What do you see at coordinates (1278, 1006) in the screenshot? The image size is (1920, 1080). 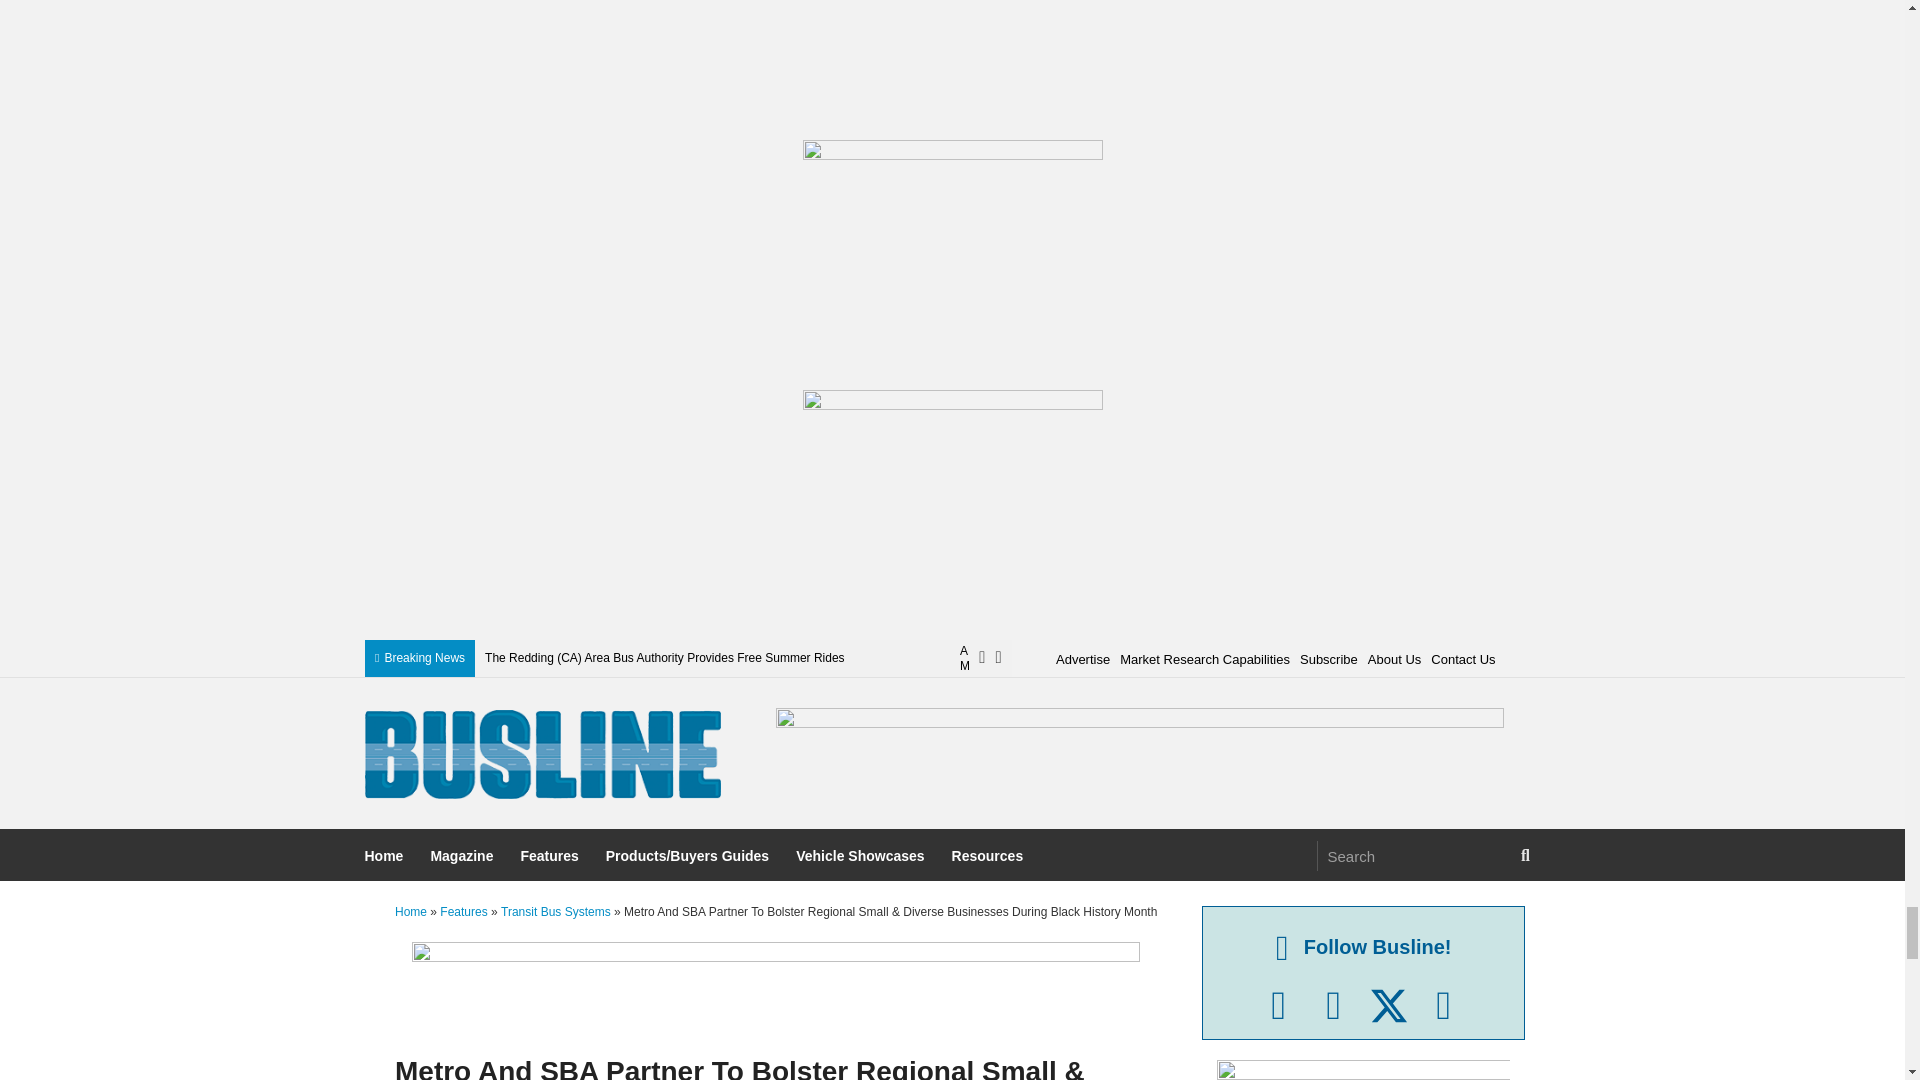 I see `Facebook` at bounding box center [1278, 1006].